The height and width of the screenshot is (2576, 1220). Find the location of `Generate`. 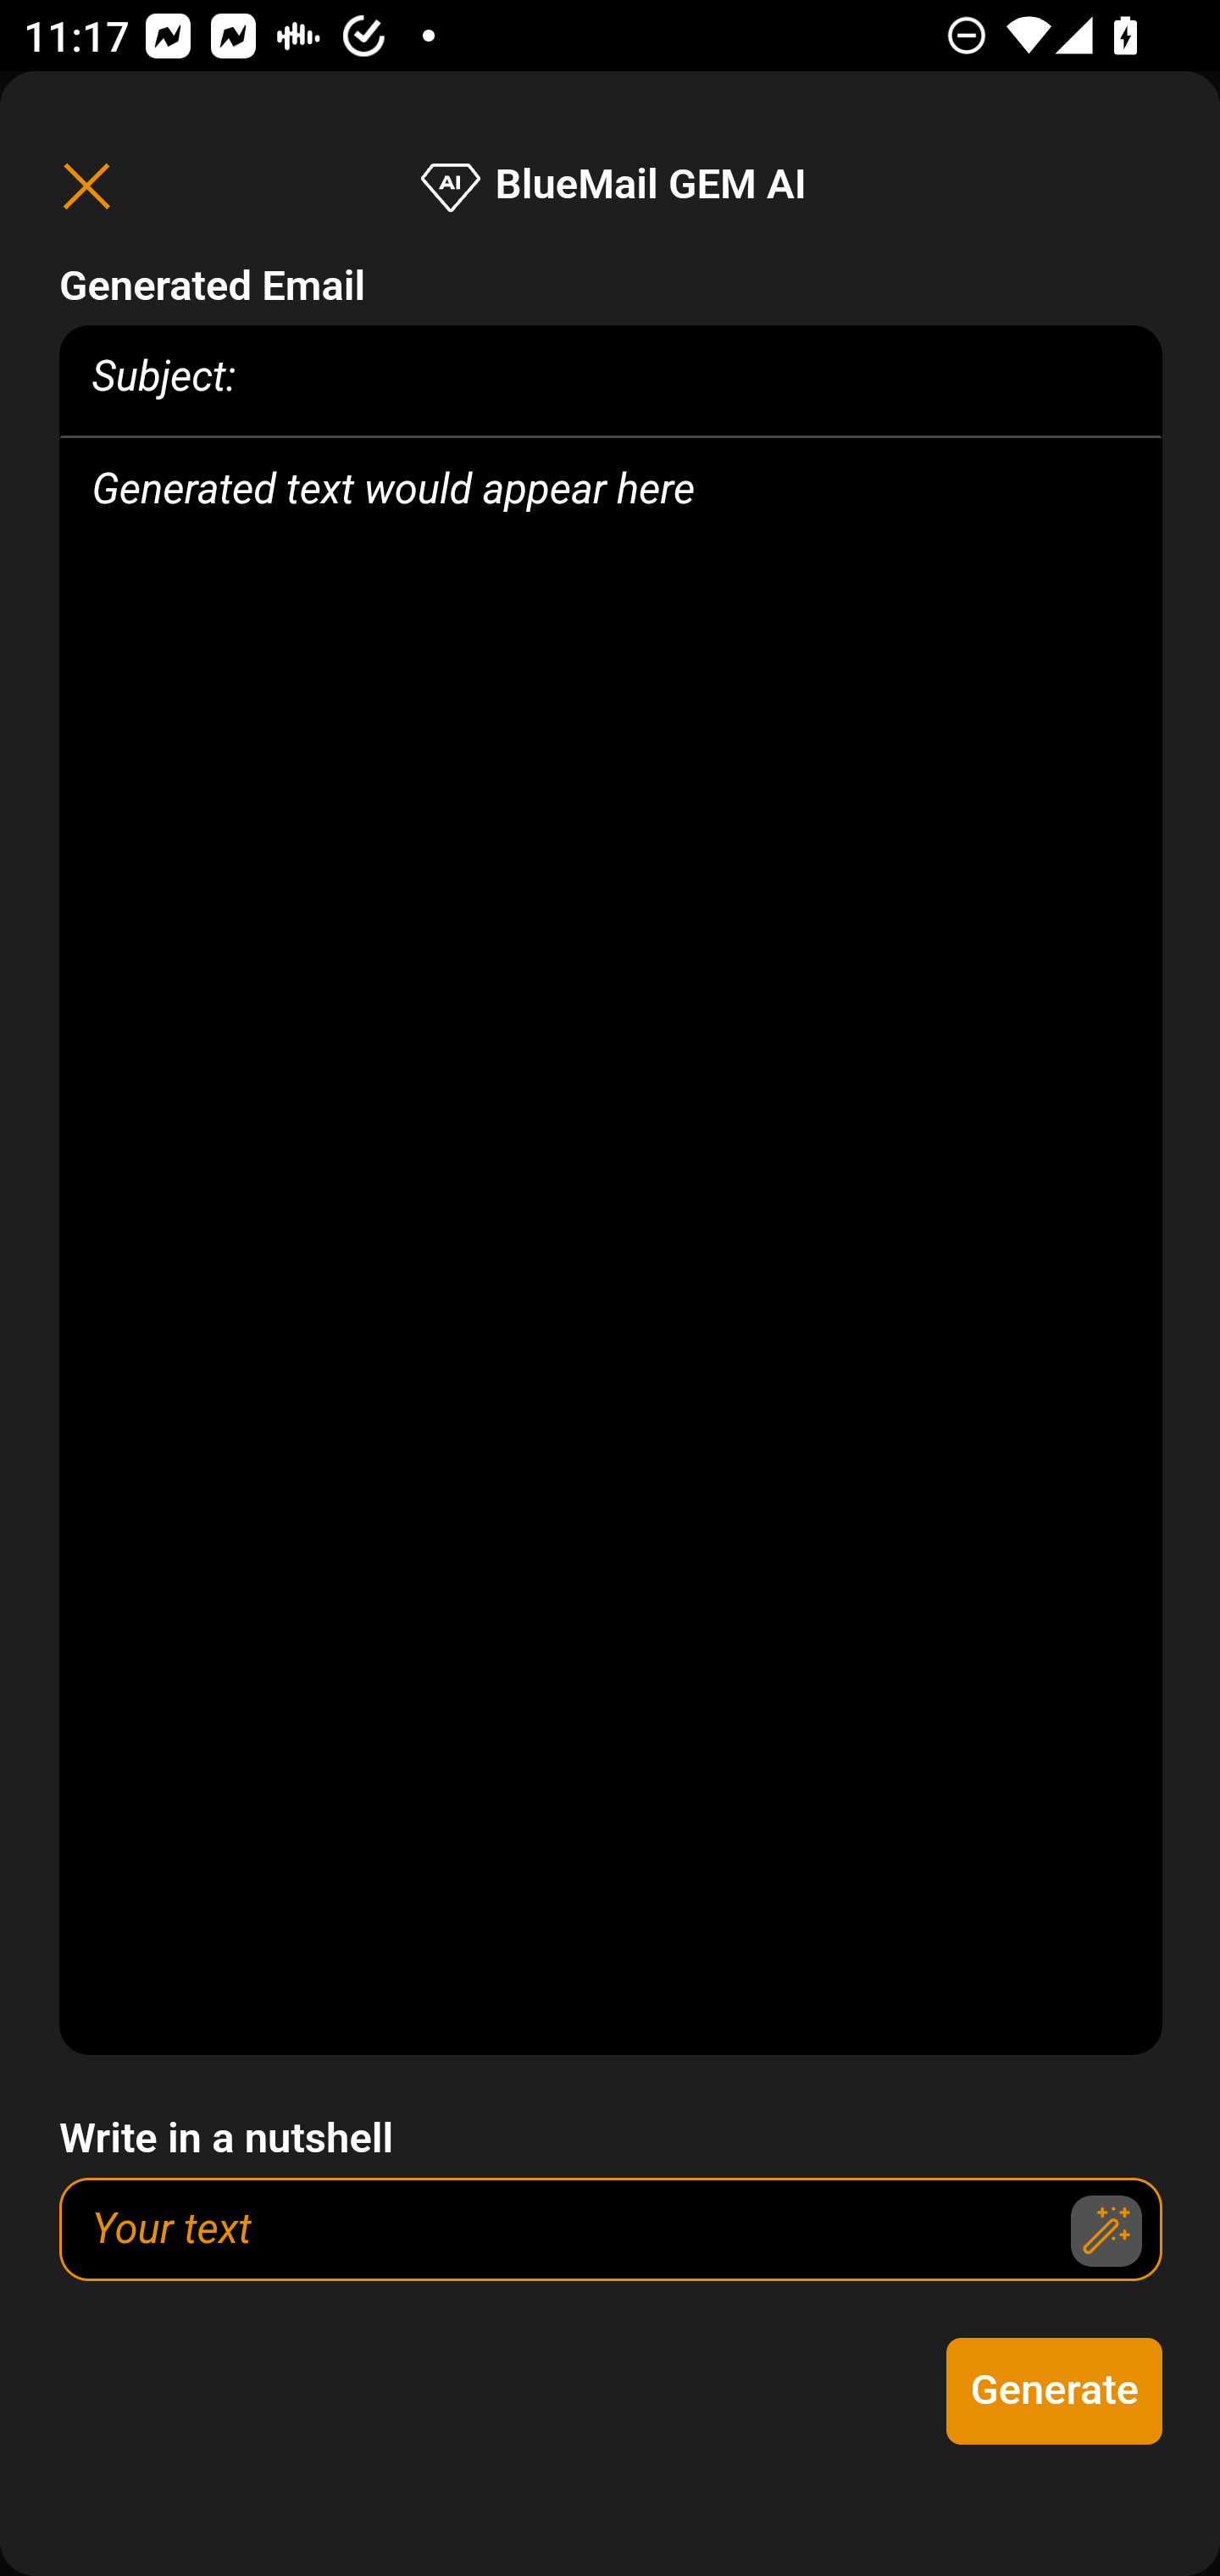

Generate is located at coordinates (1056, 2391).